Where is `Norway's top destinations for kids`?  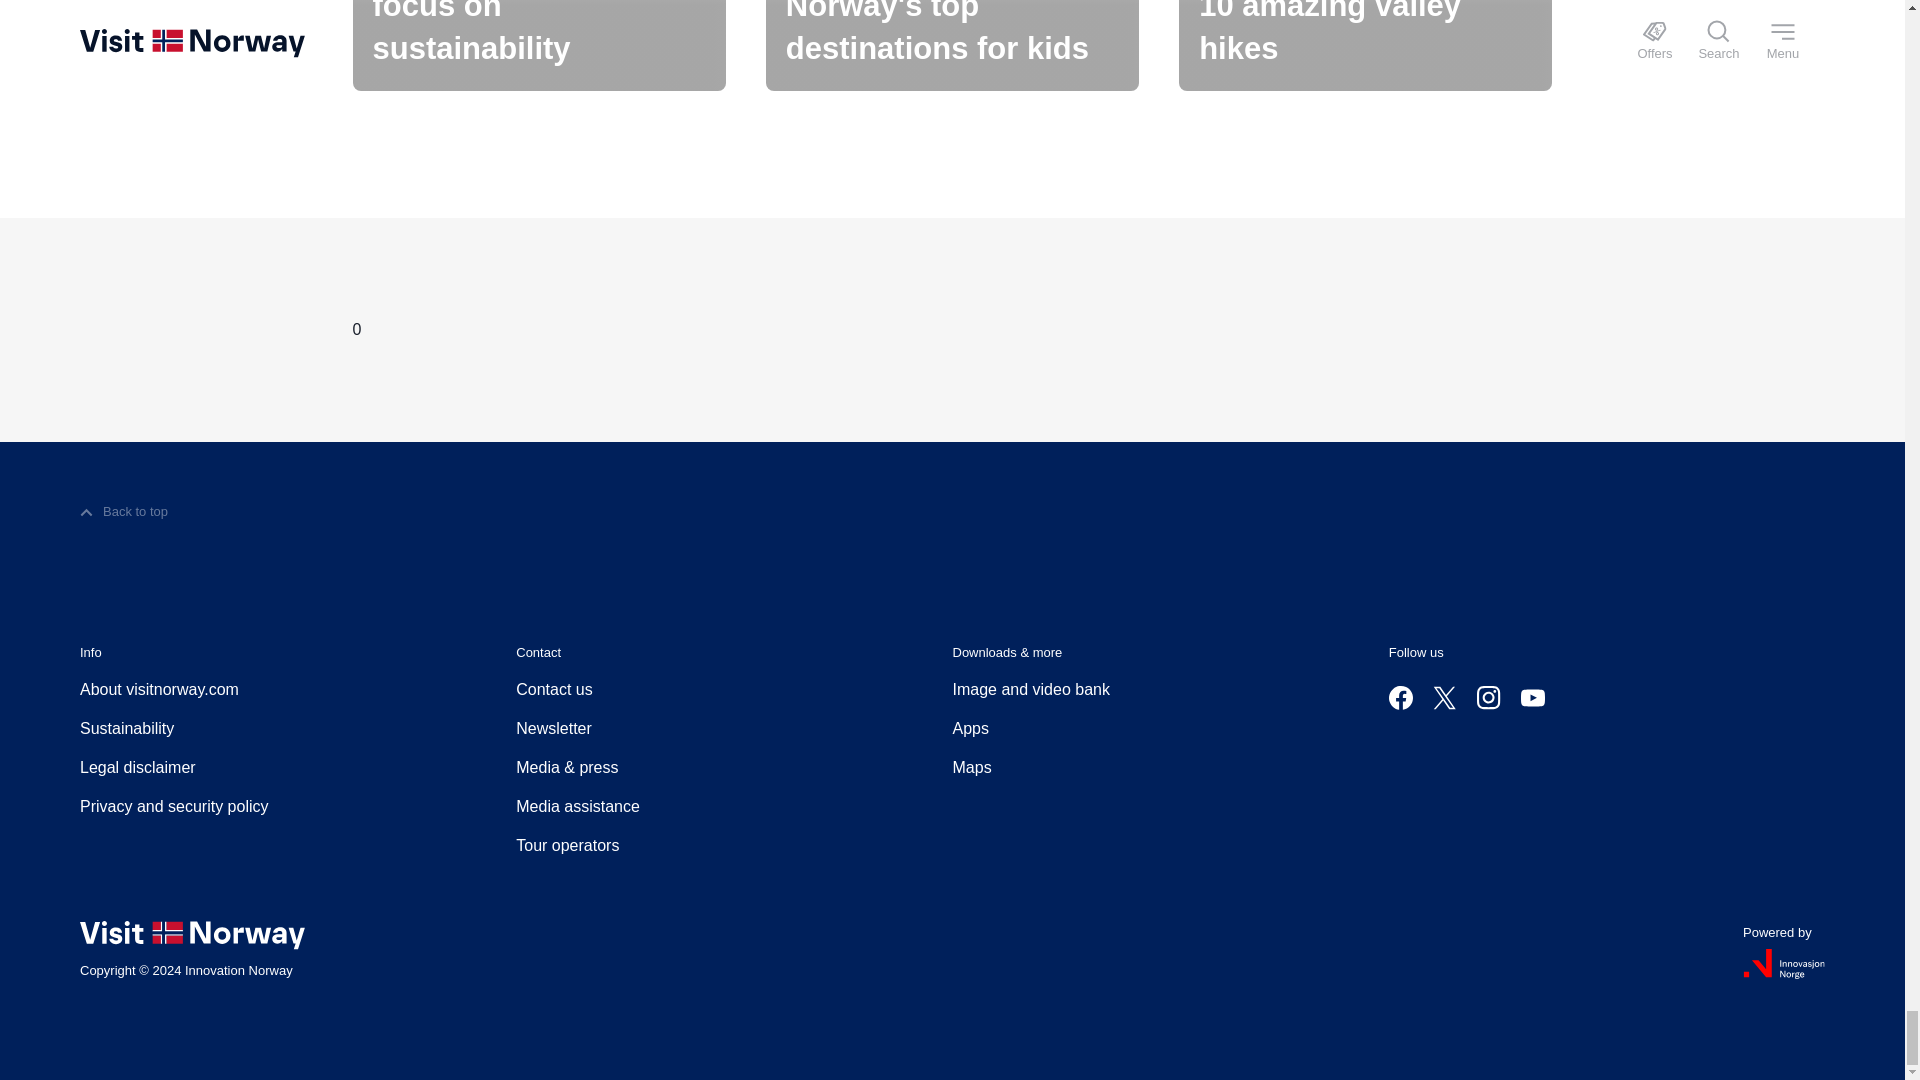
Norway's top destinations for kids is located at coordinates (952, 45).